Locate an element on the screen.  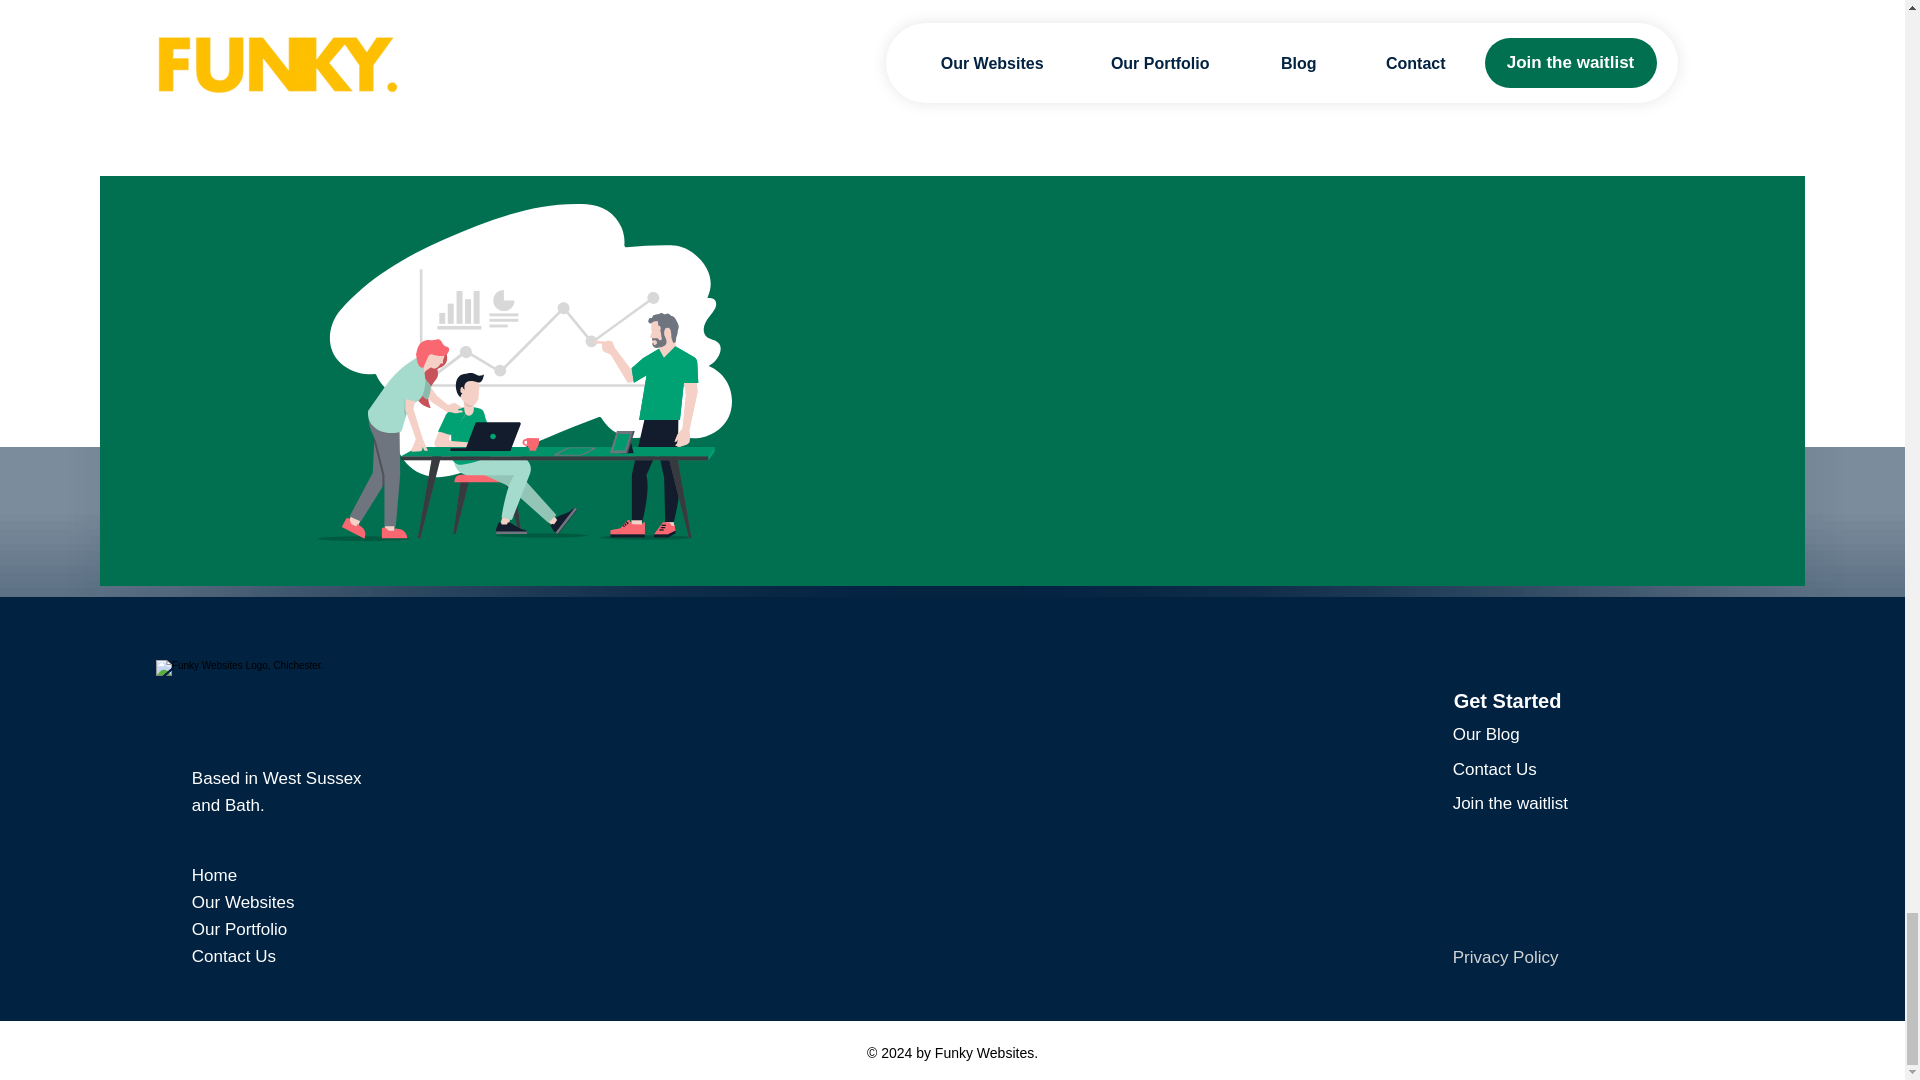
Home is located at coordinates (214, 875).